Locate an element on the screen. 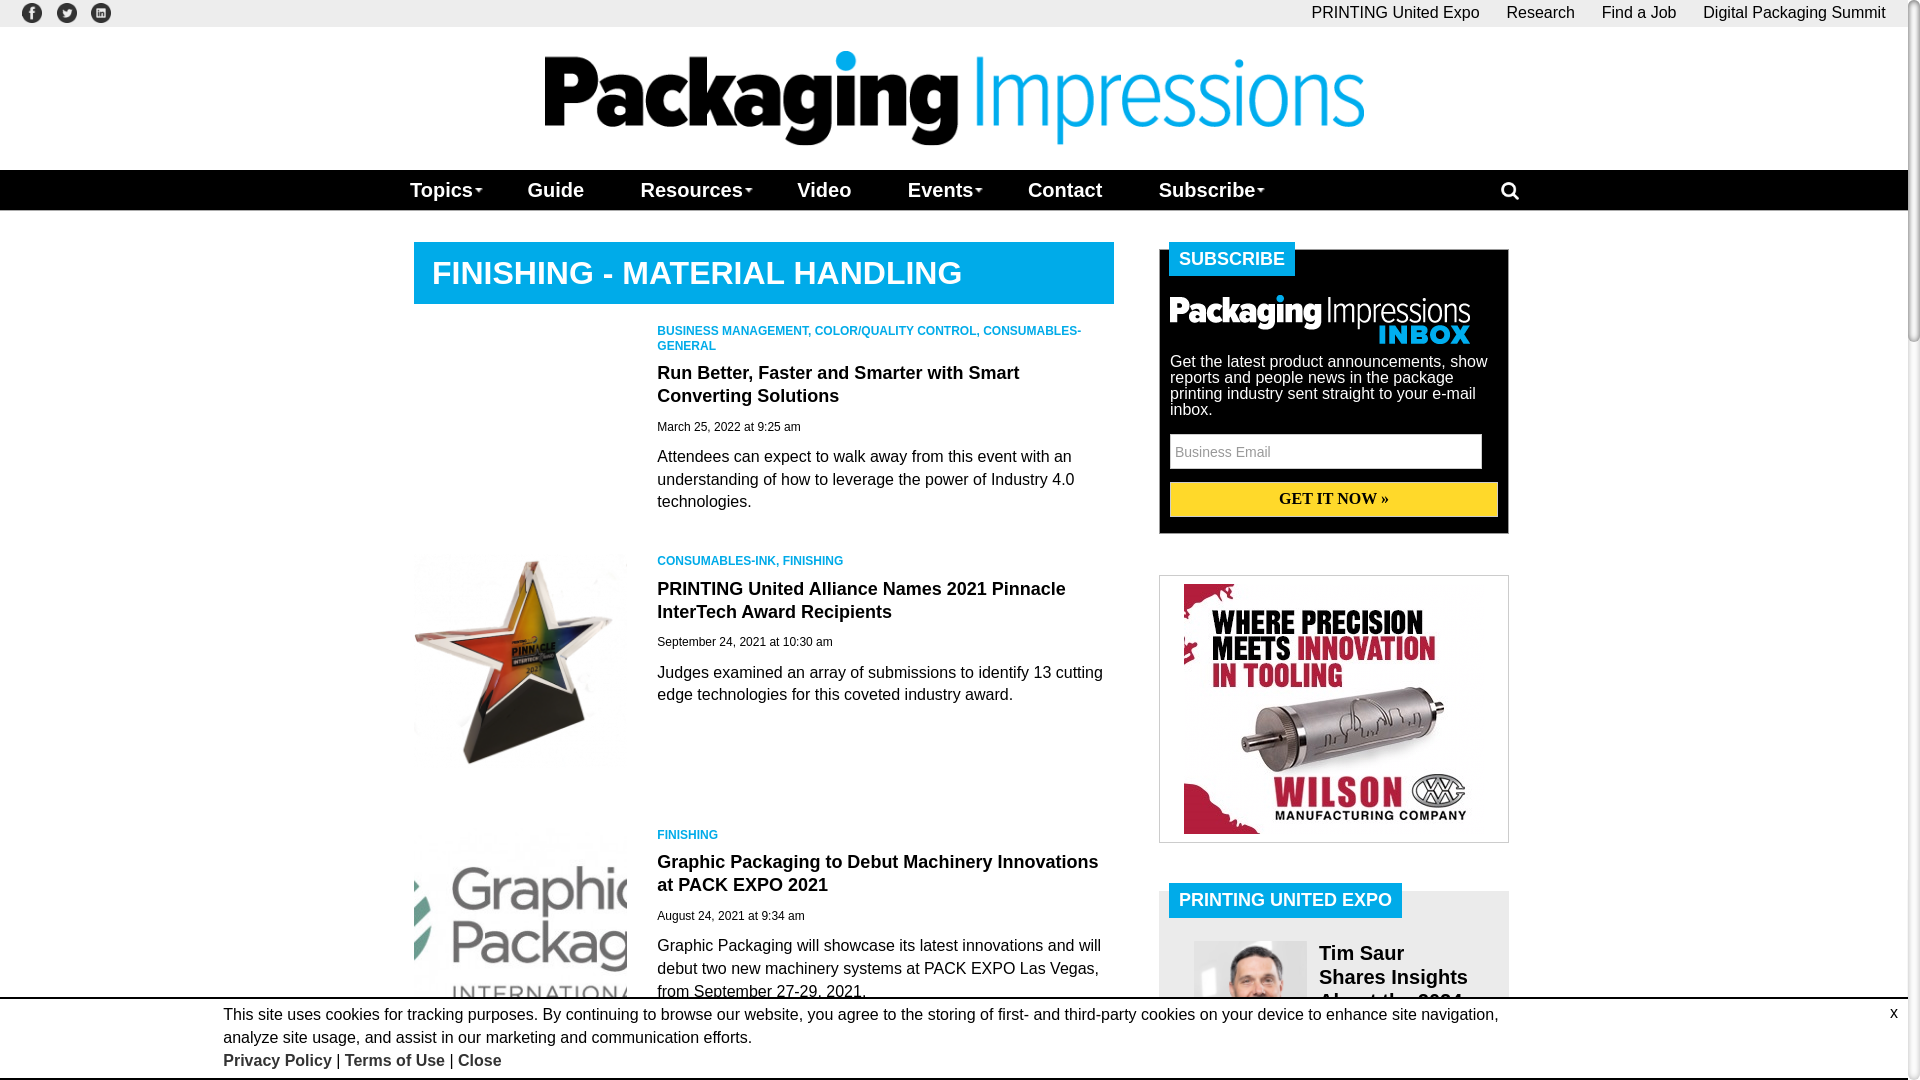 The image size is (1920, 1080). Digital Packaging Summit is located at coordinates (1794, 12).